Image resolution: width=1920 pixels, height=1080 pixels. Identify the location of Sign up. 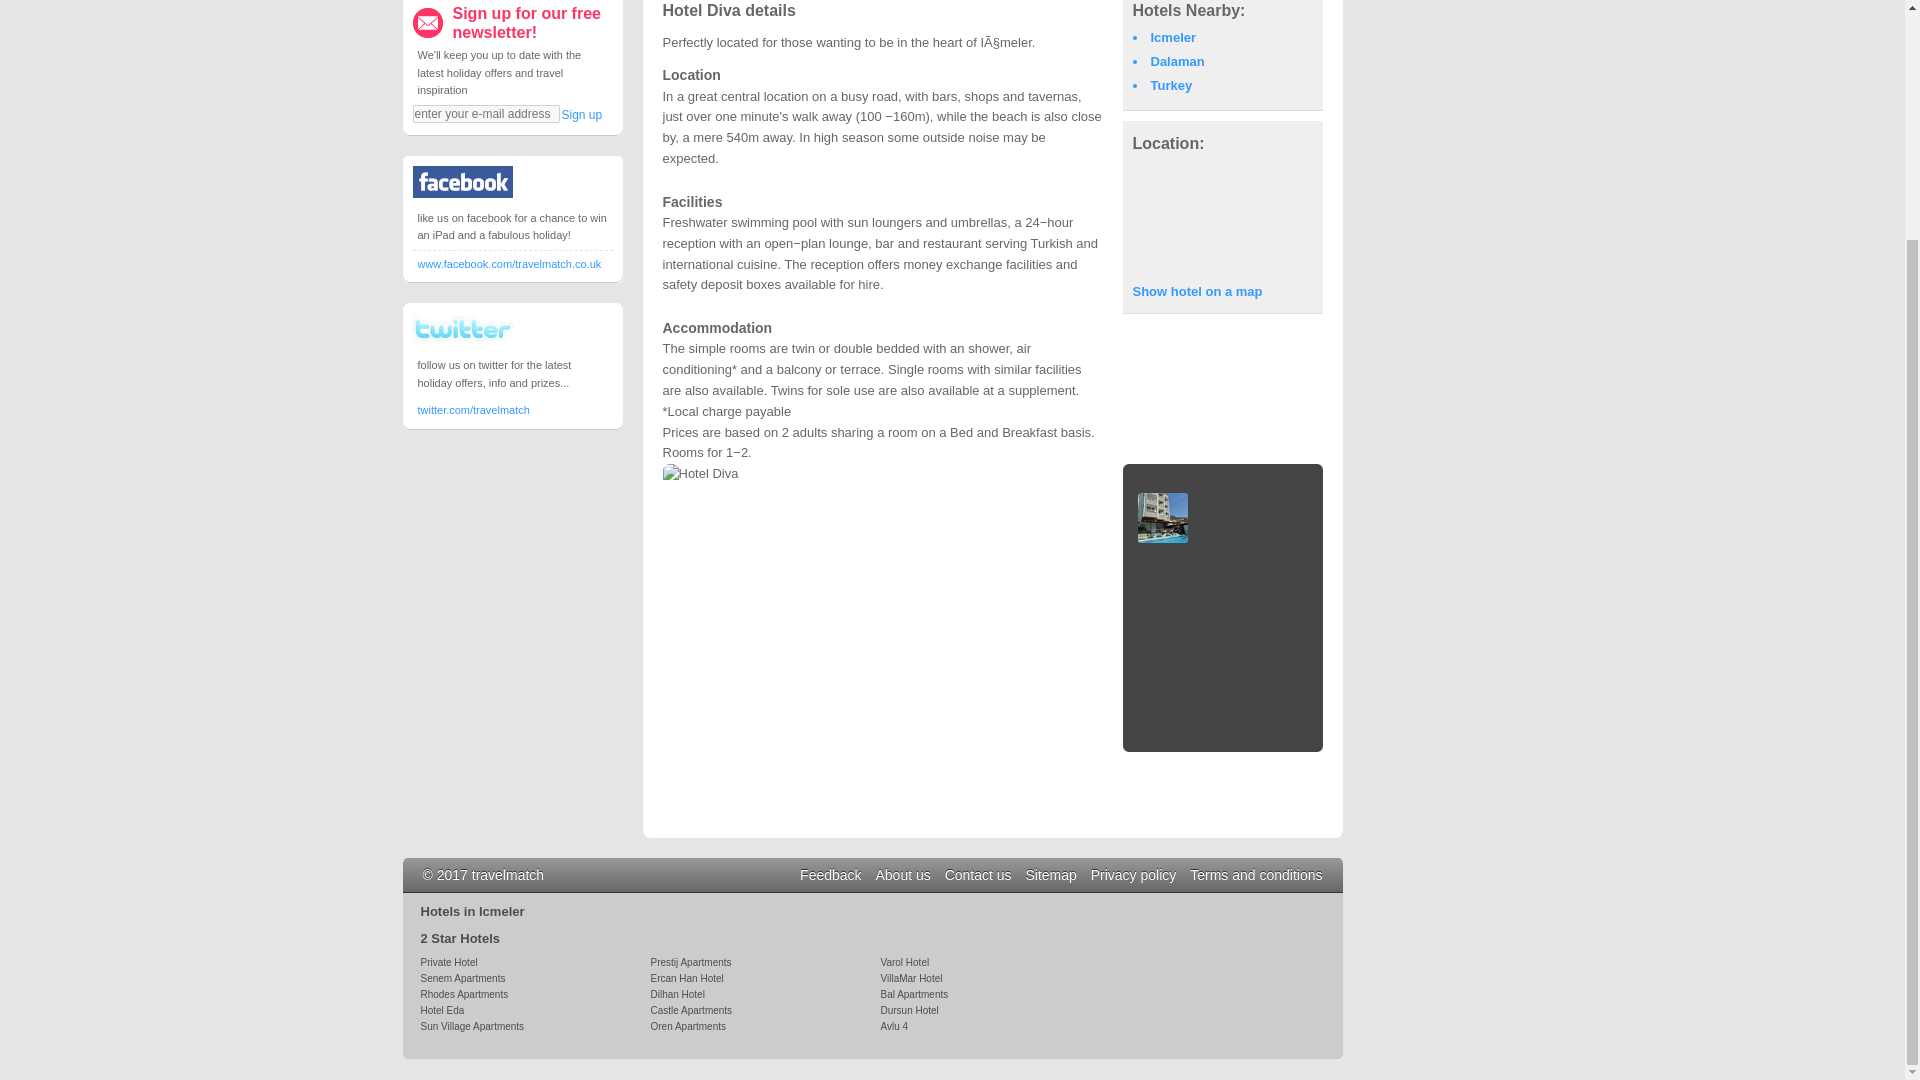
(582, 115).